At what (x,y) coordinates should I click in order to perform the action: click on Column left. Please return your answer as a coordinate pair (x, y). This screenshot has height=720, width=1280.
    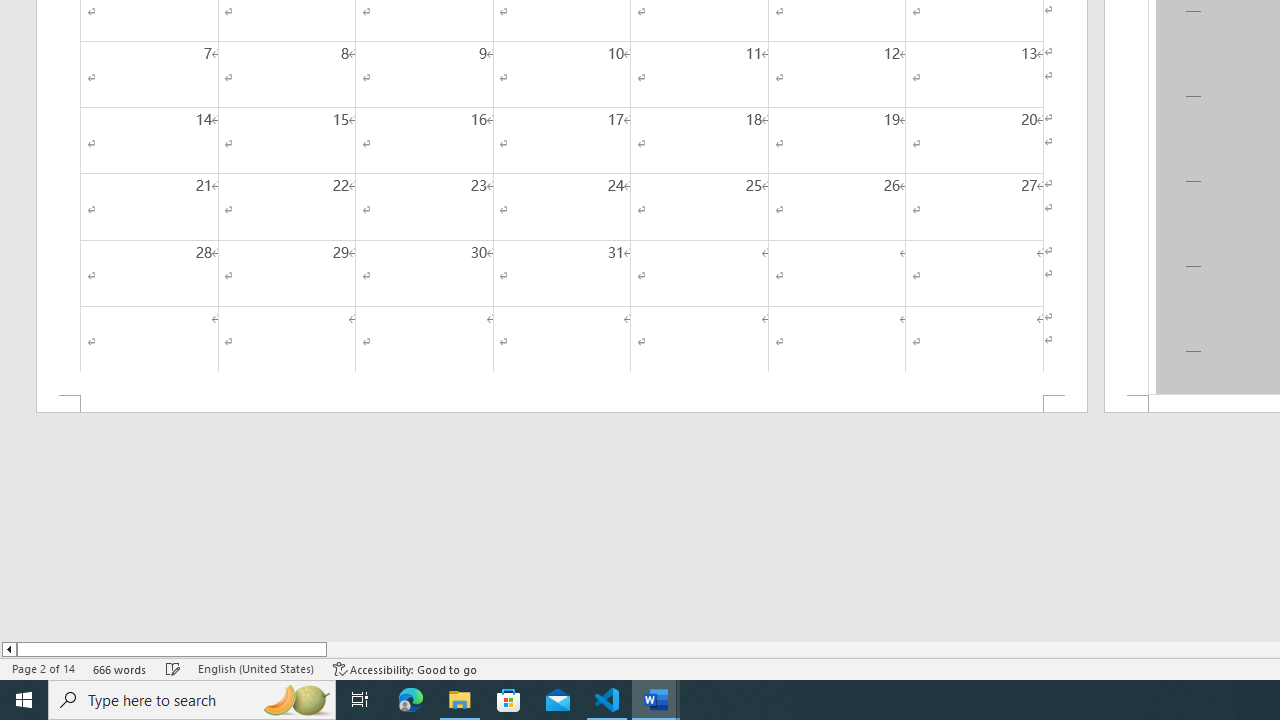
    Looking at the image, I should click on (8, 649).